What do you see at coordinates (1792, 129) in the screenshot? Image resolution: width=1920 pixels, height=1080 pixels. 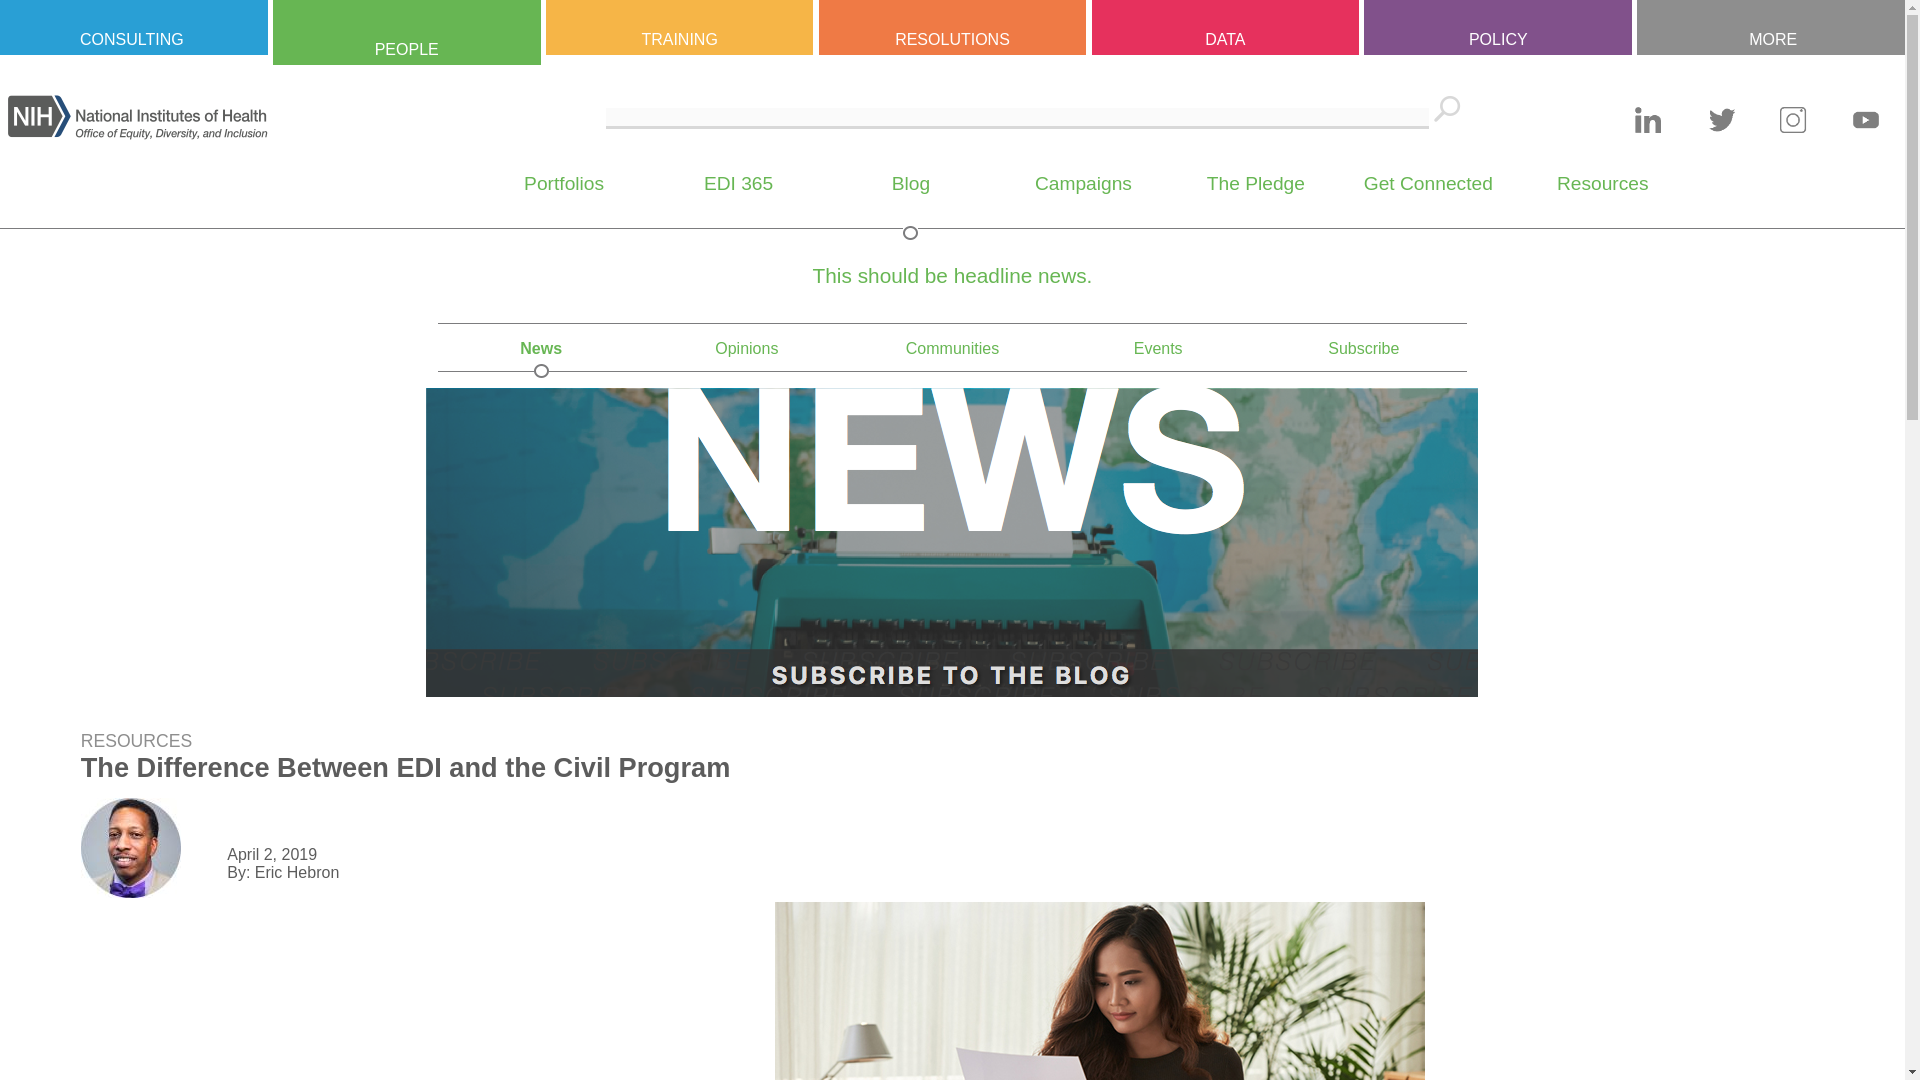 I see `Visit the EDI Instagram page.` at bounding box center [1792, 129].